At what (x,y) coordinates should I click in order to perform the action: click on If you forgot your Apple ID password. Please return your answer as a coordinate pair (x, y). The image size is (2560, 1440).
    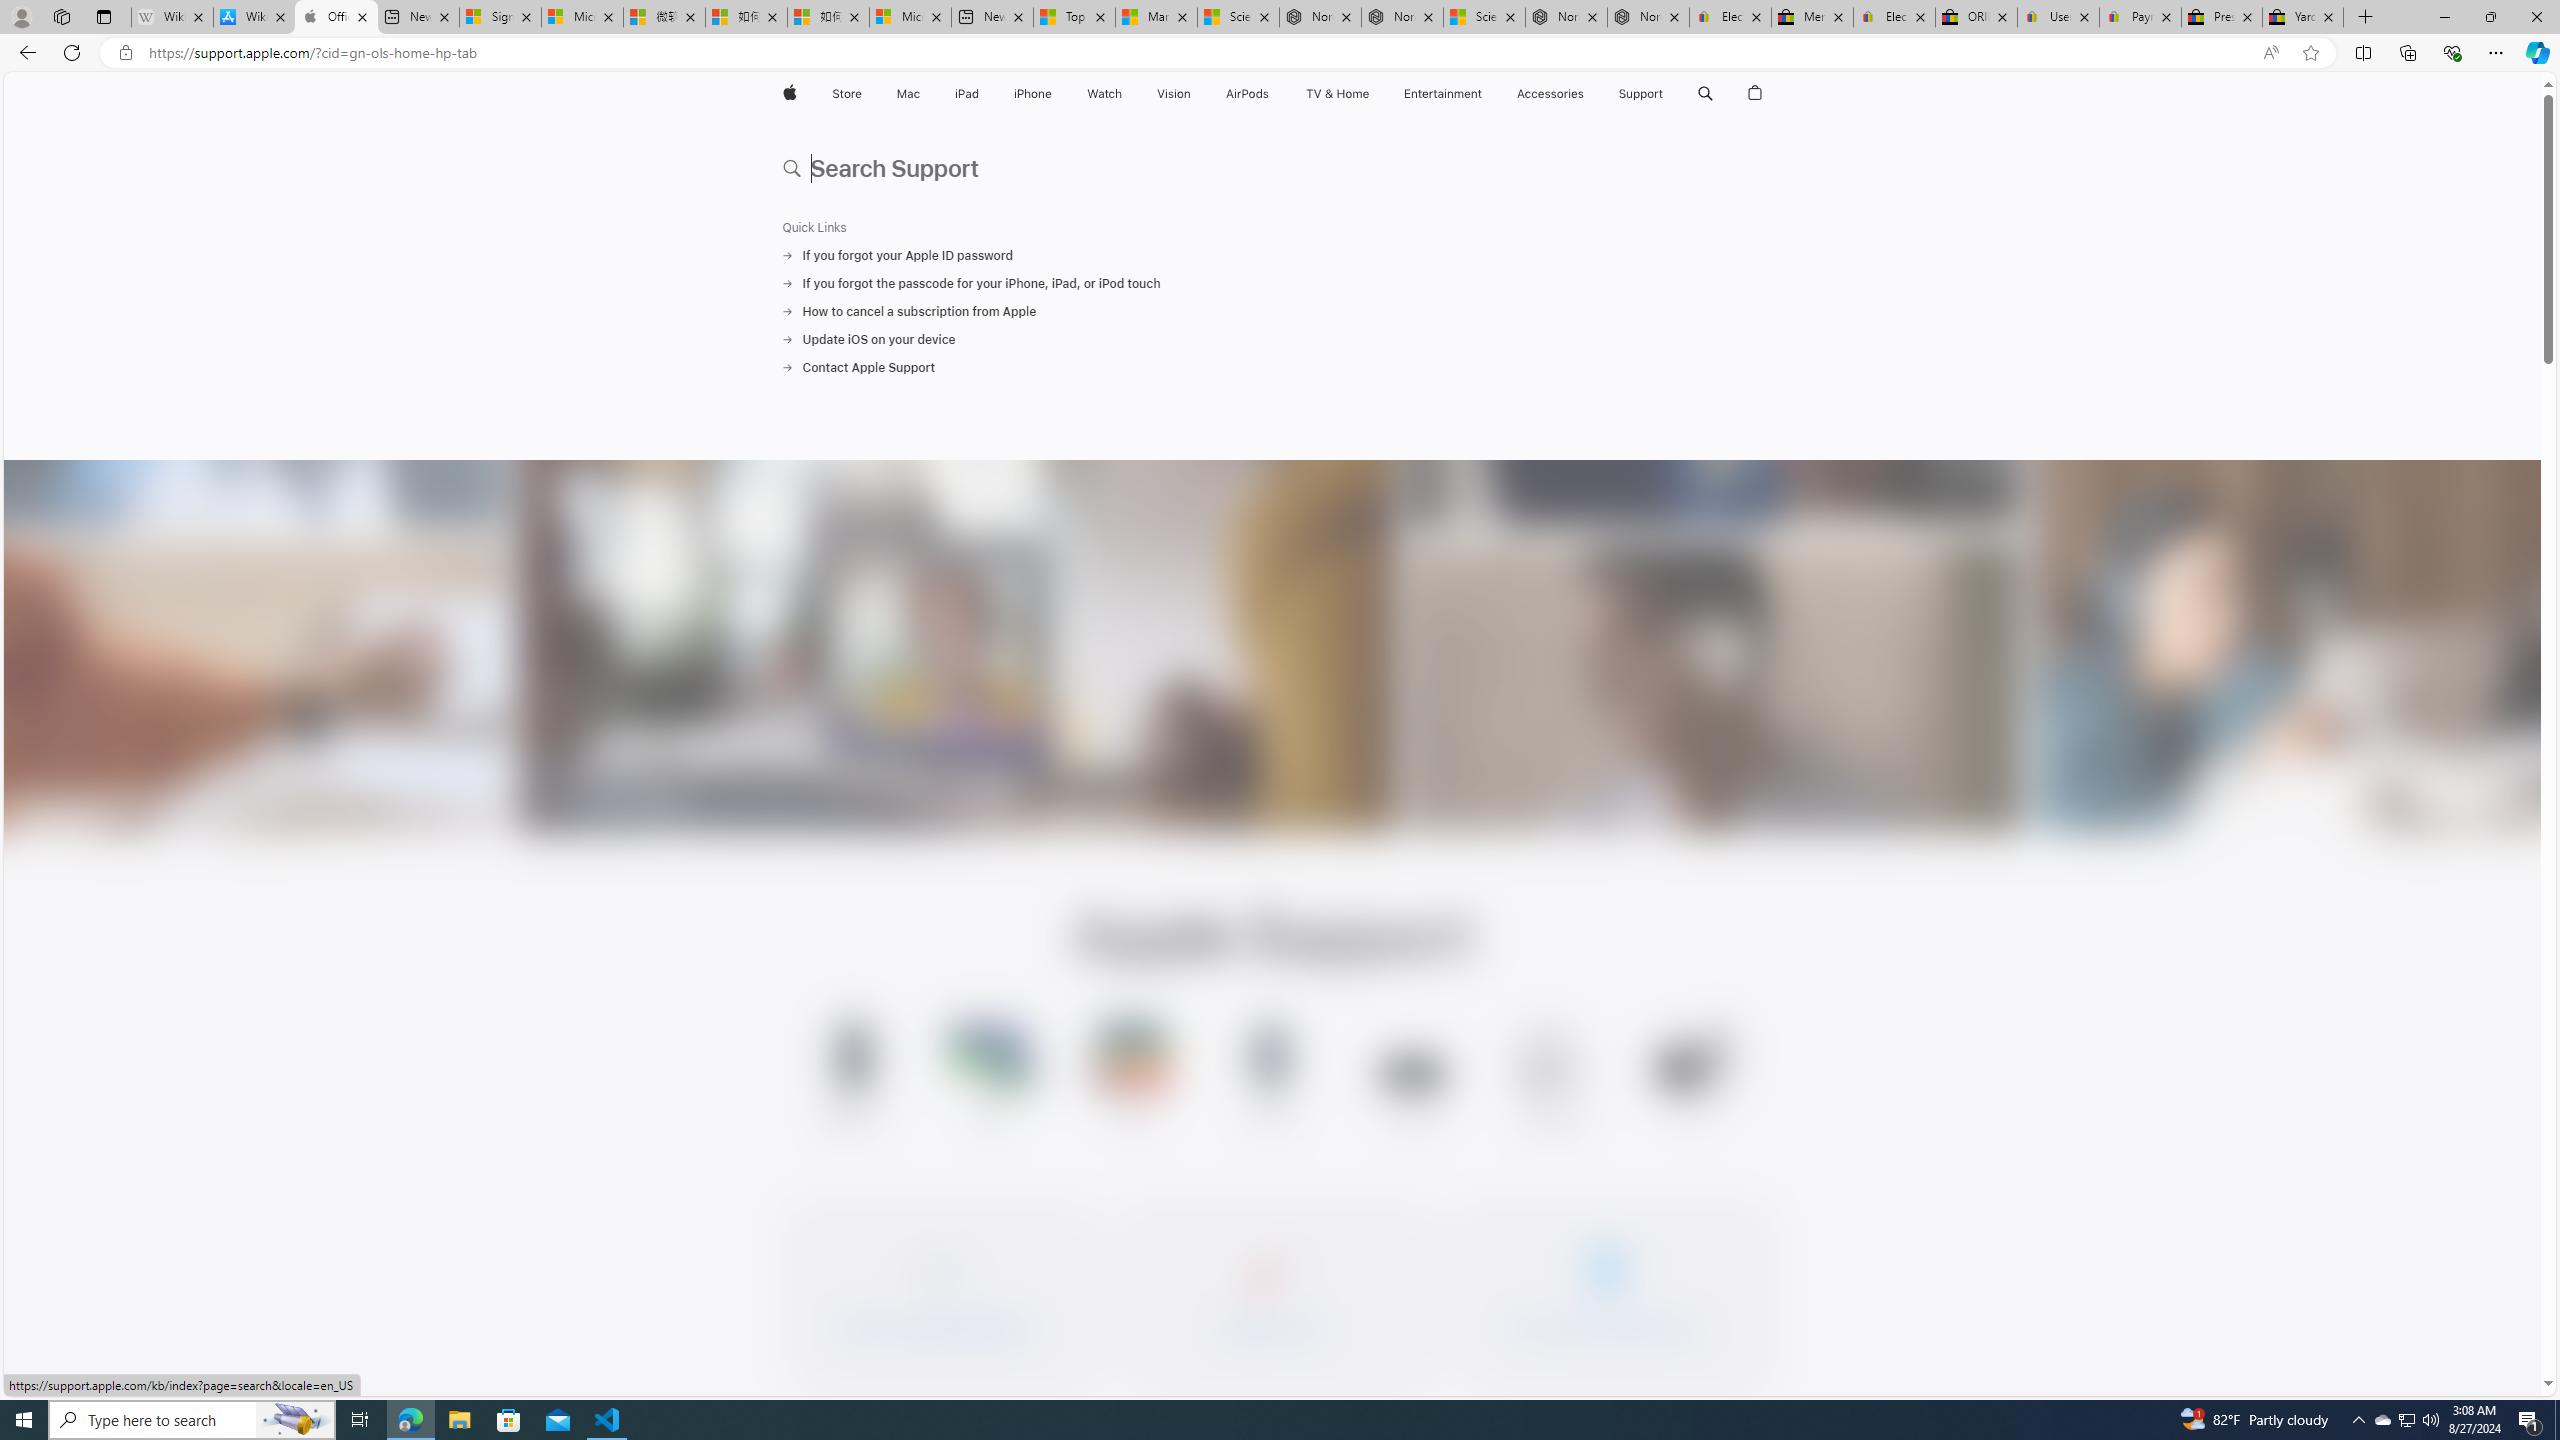
    Looking at the image, I should click on (1272, 255).